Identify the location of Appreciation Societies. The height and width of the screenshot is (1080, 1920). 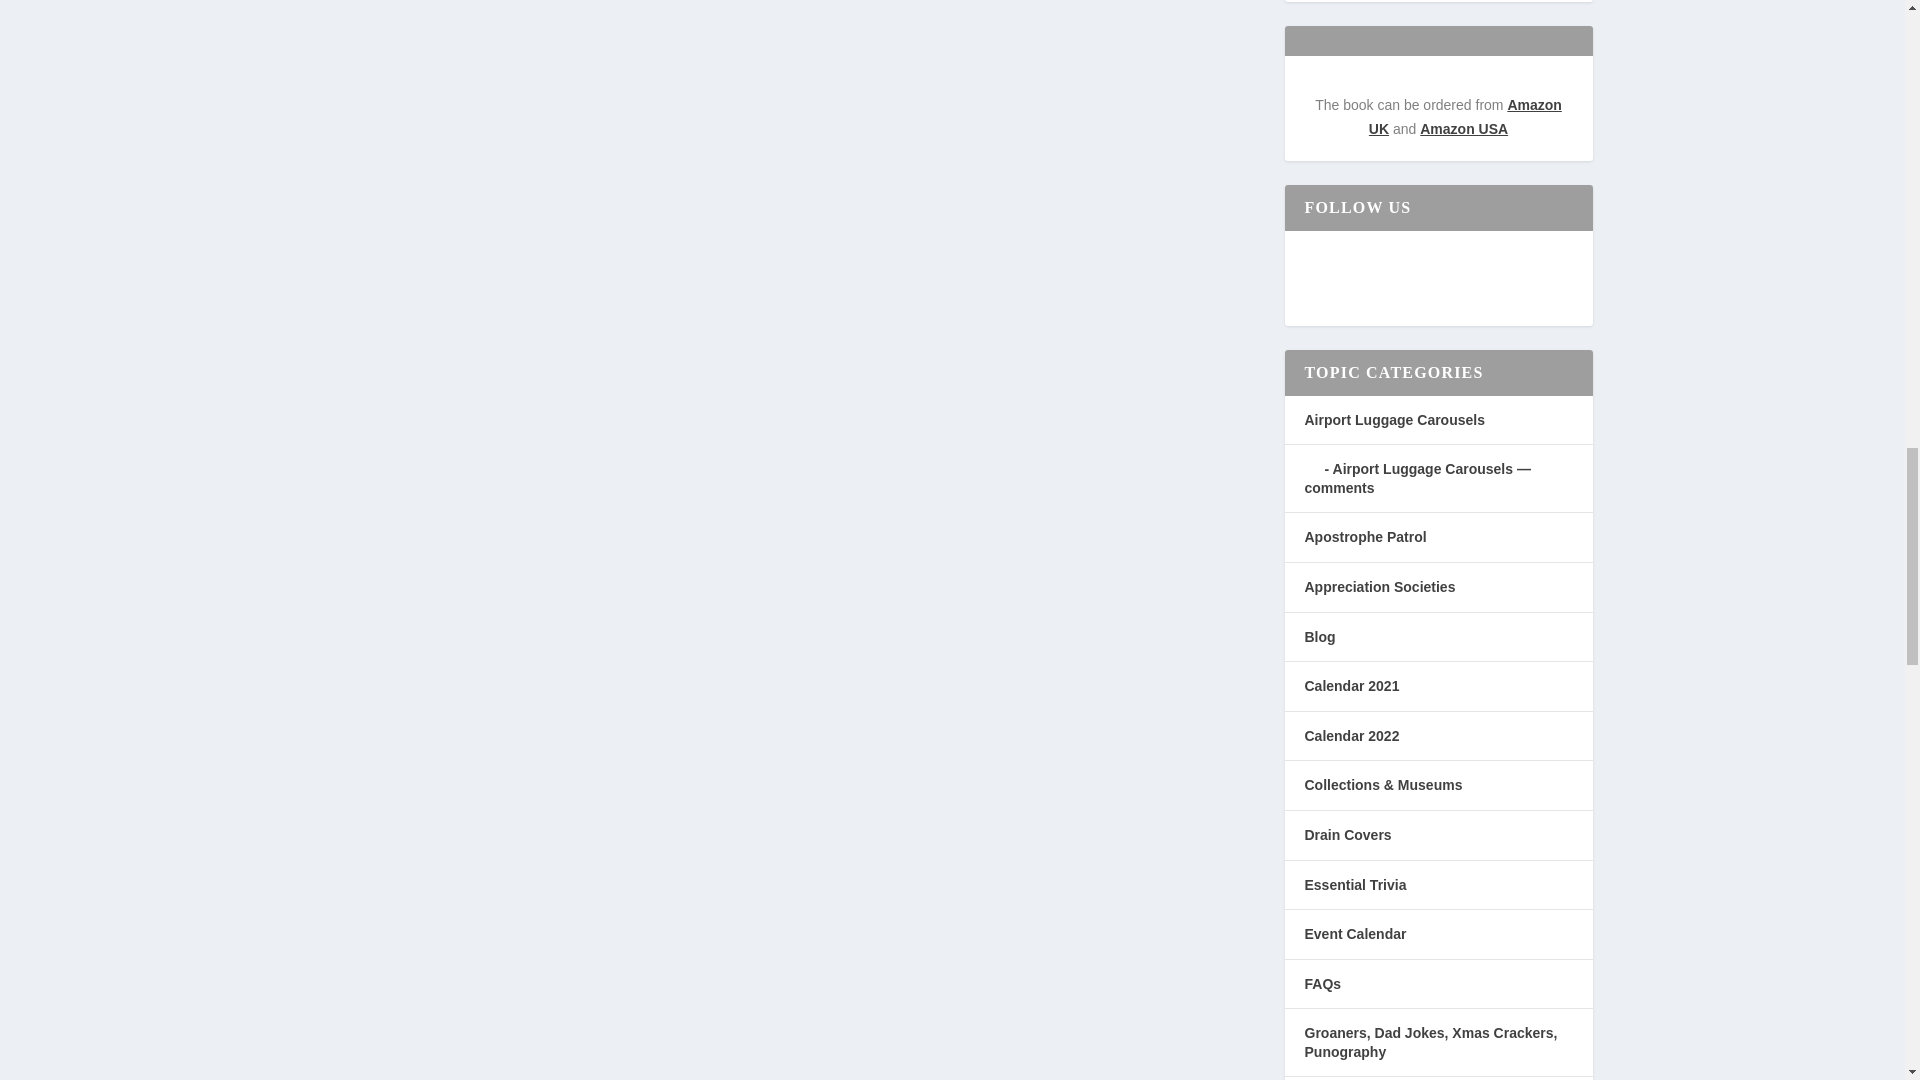
(1379, 586).